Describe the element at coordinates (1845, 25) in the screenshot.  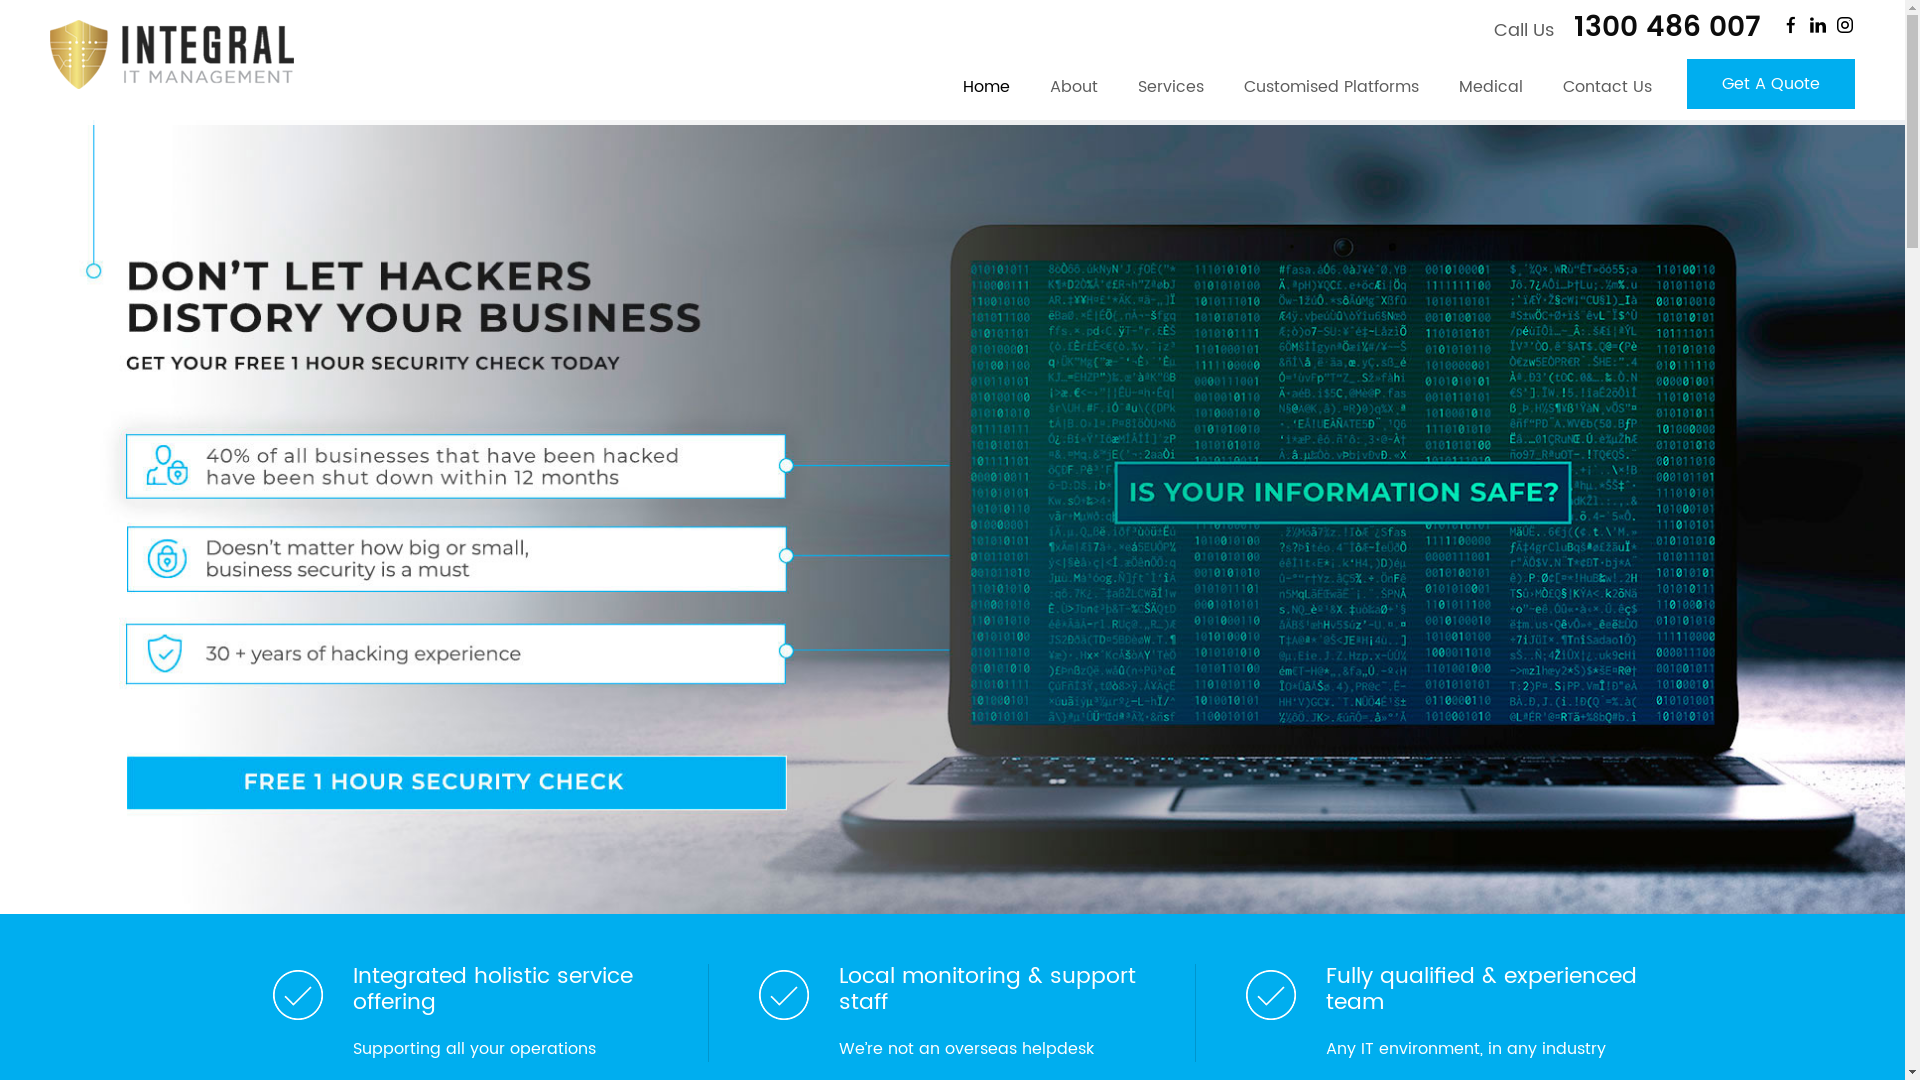
I see `Instagram` at that location.